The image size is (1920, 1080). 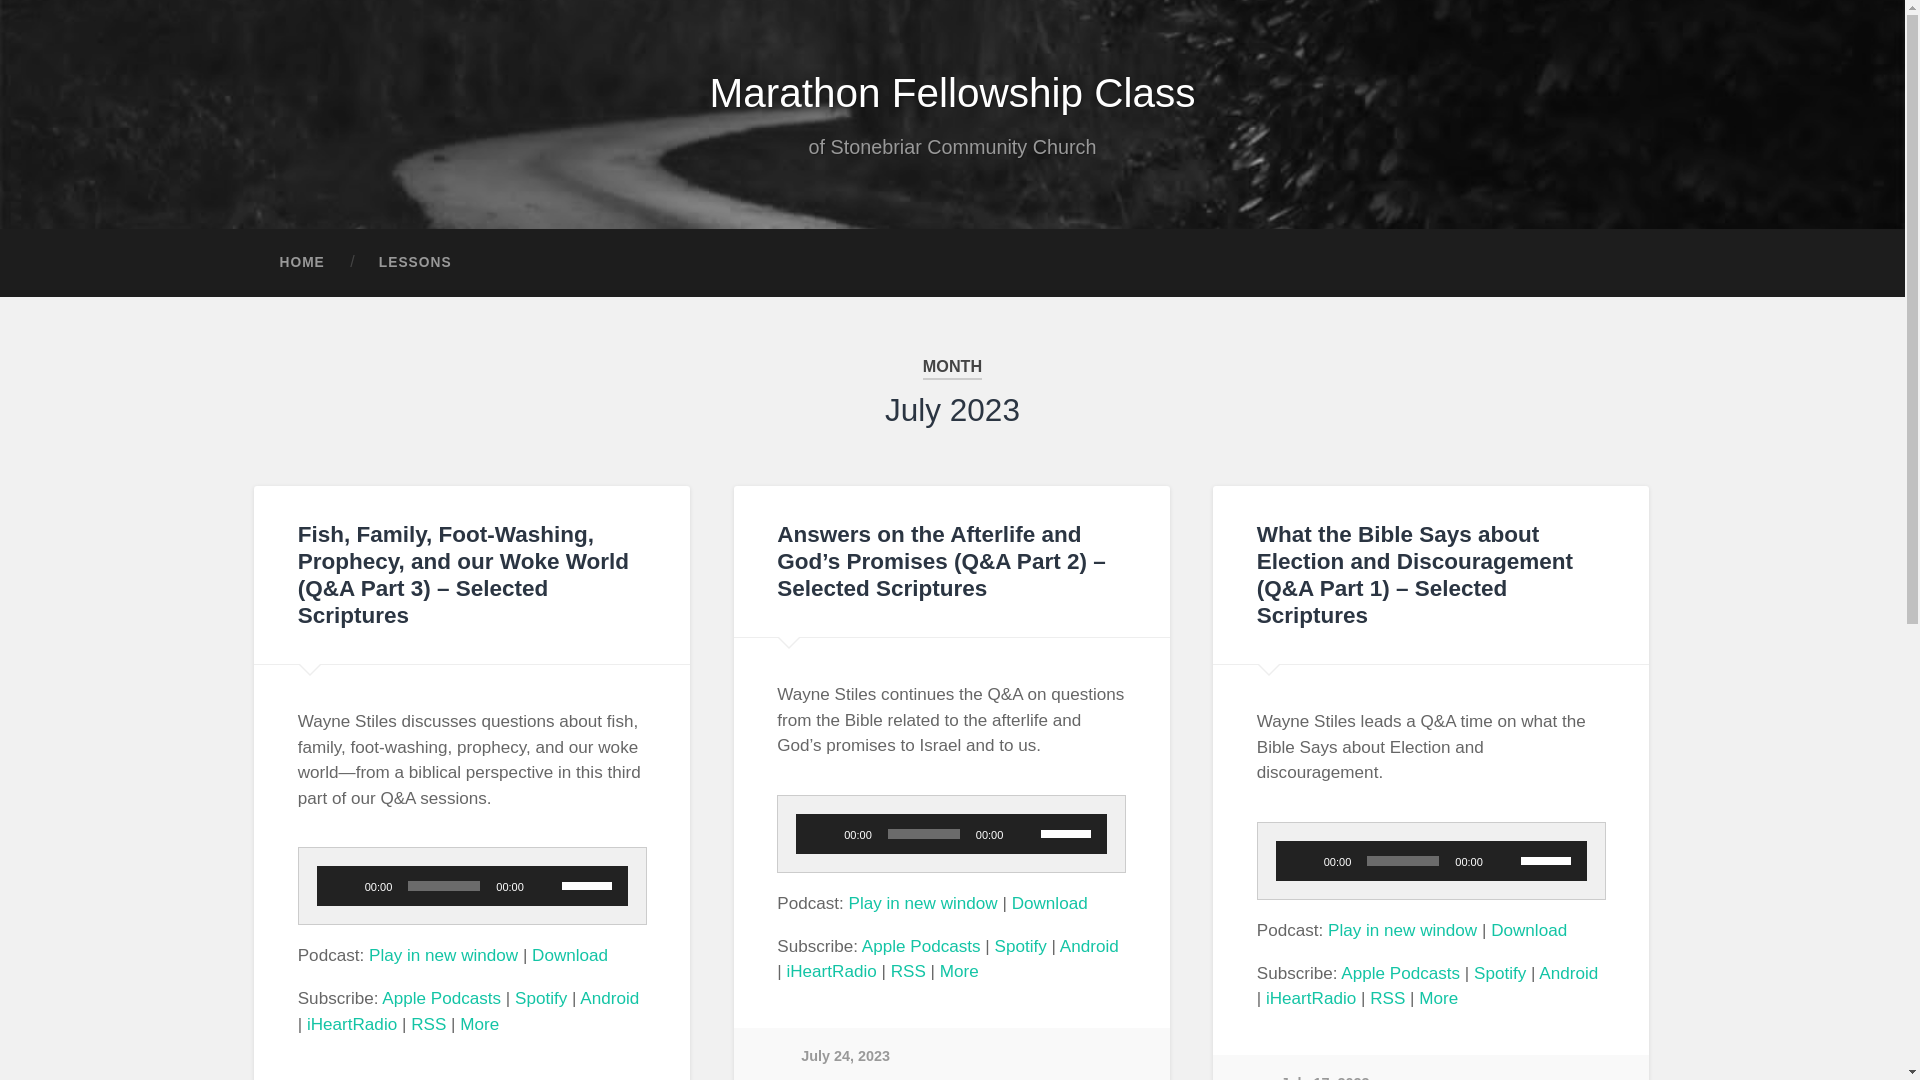 What do you see at coordinates (428, 1024) in the screenshot?
I see `RSS` at bounding box center [428, 1024].